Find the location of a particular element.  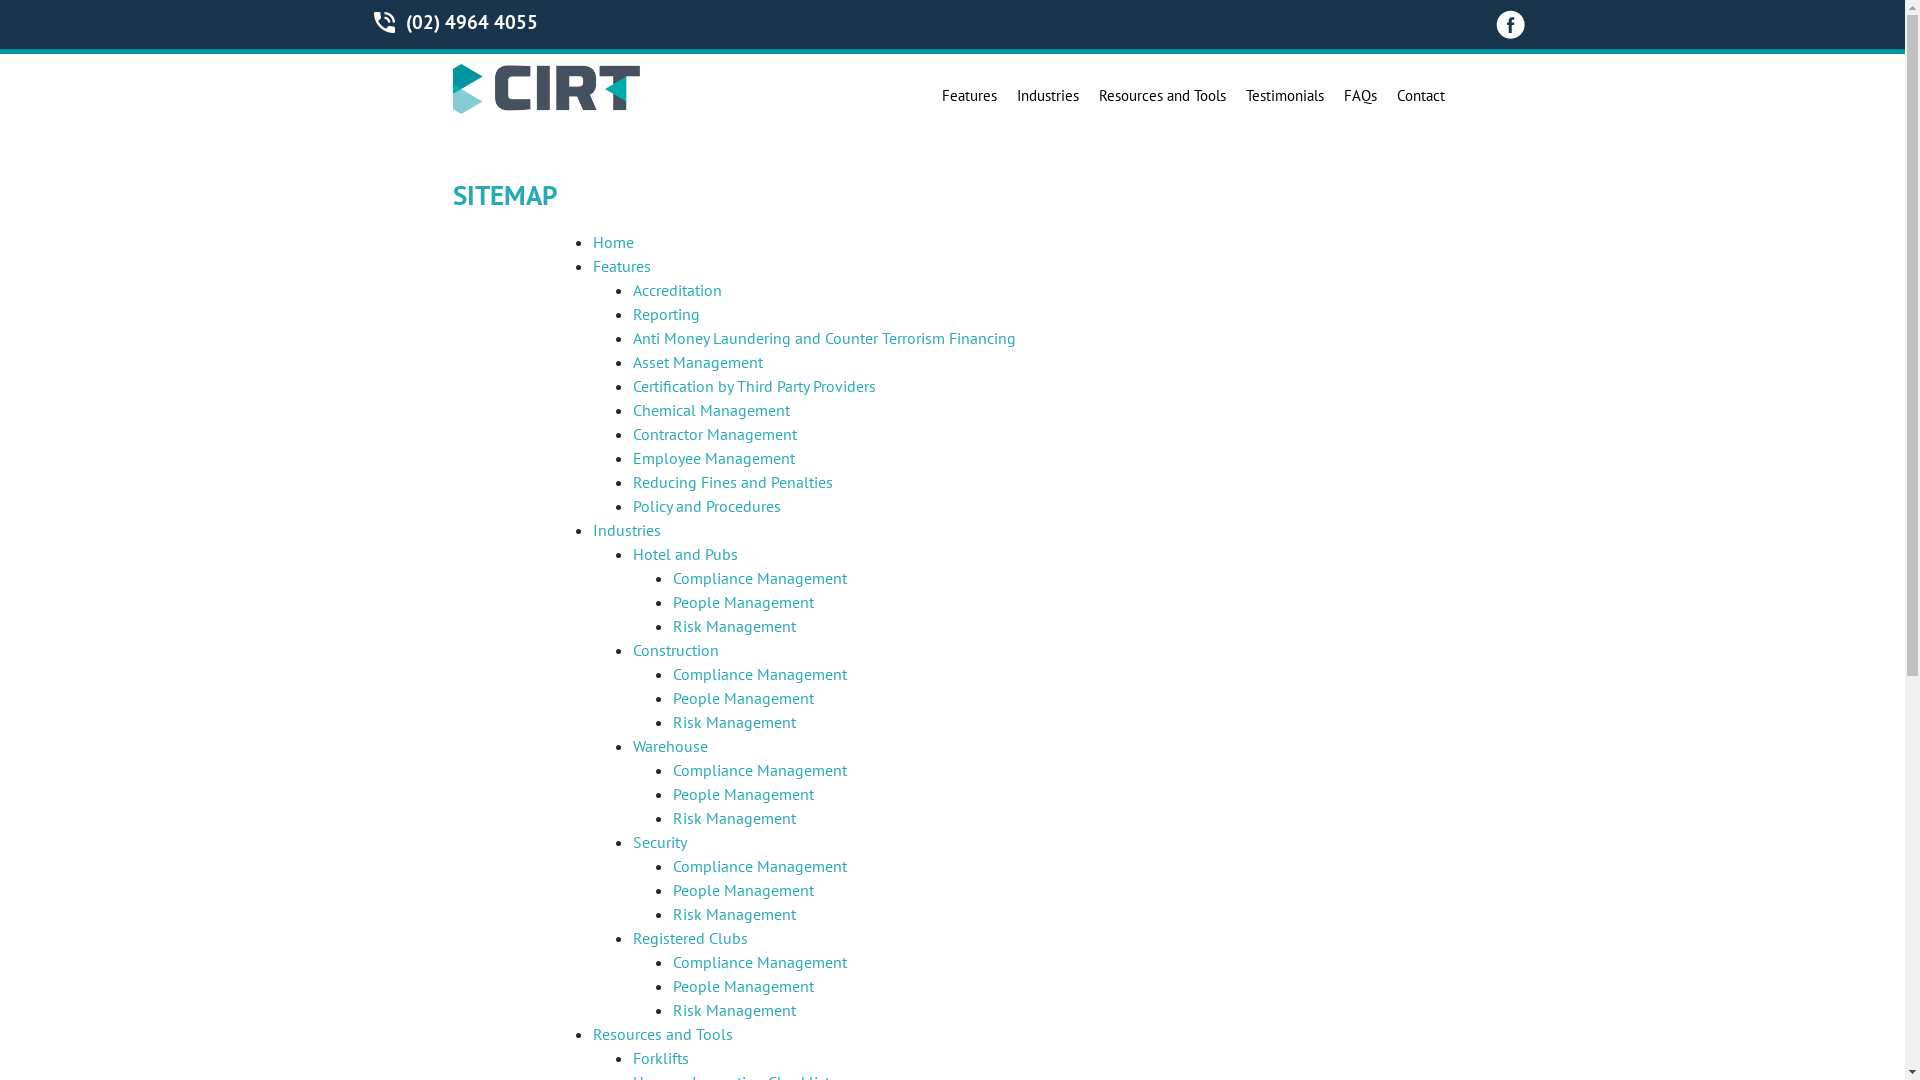

People Management is located at coordinates (742, 698).